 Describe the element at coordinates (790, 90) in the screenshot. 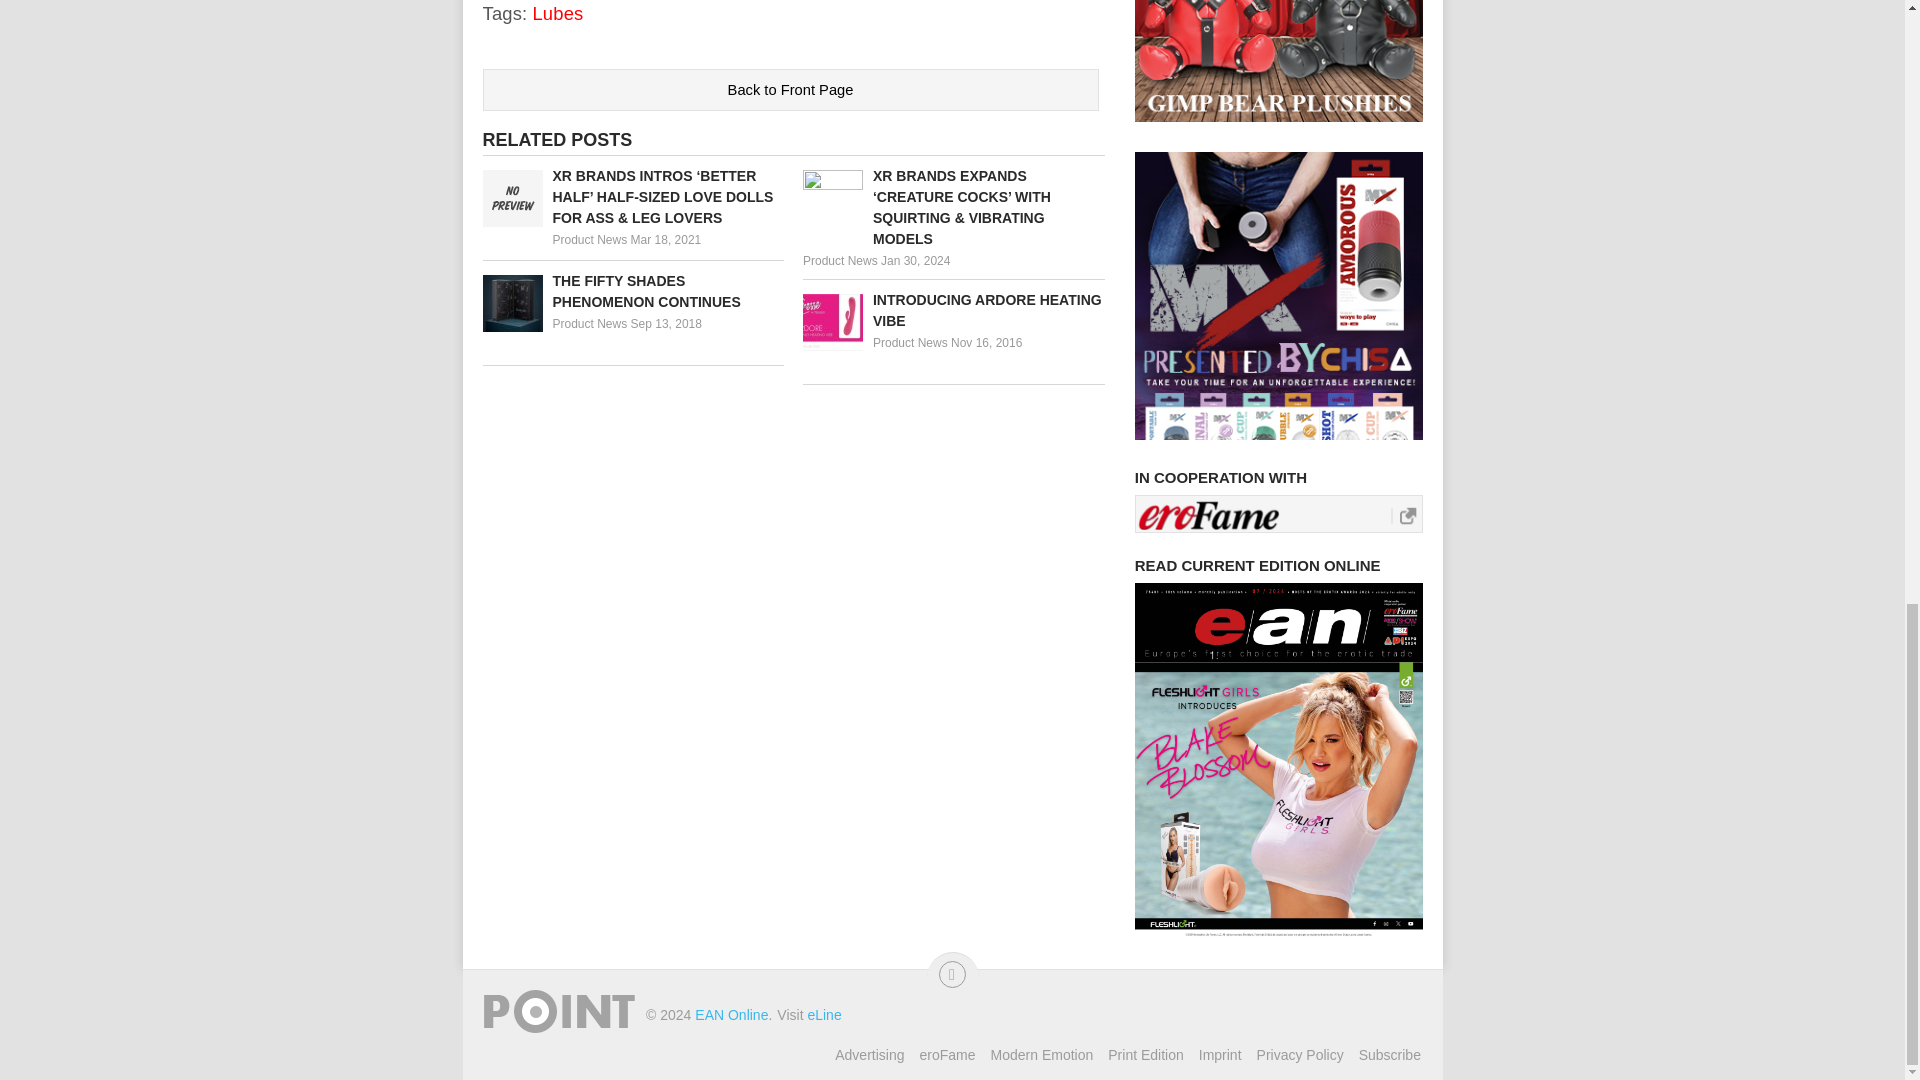

I see `Back to Front Page` at that location.